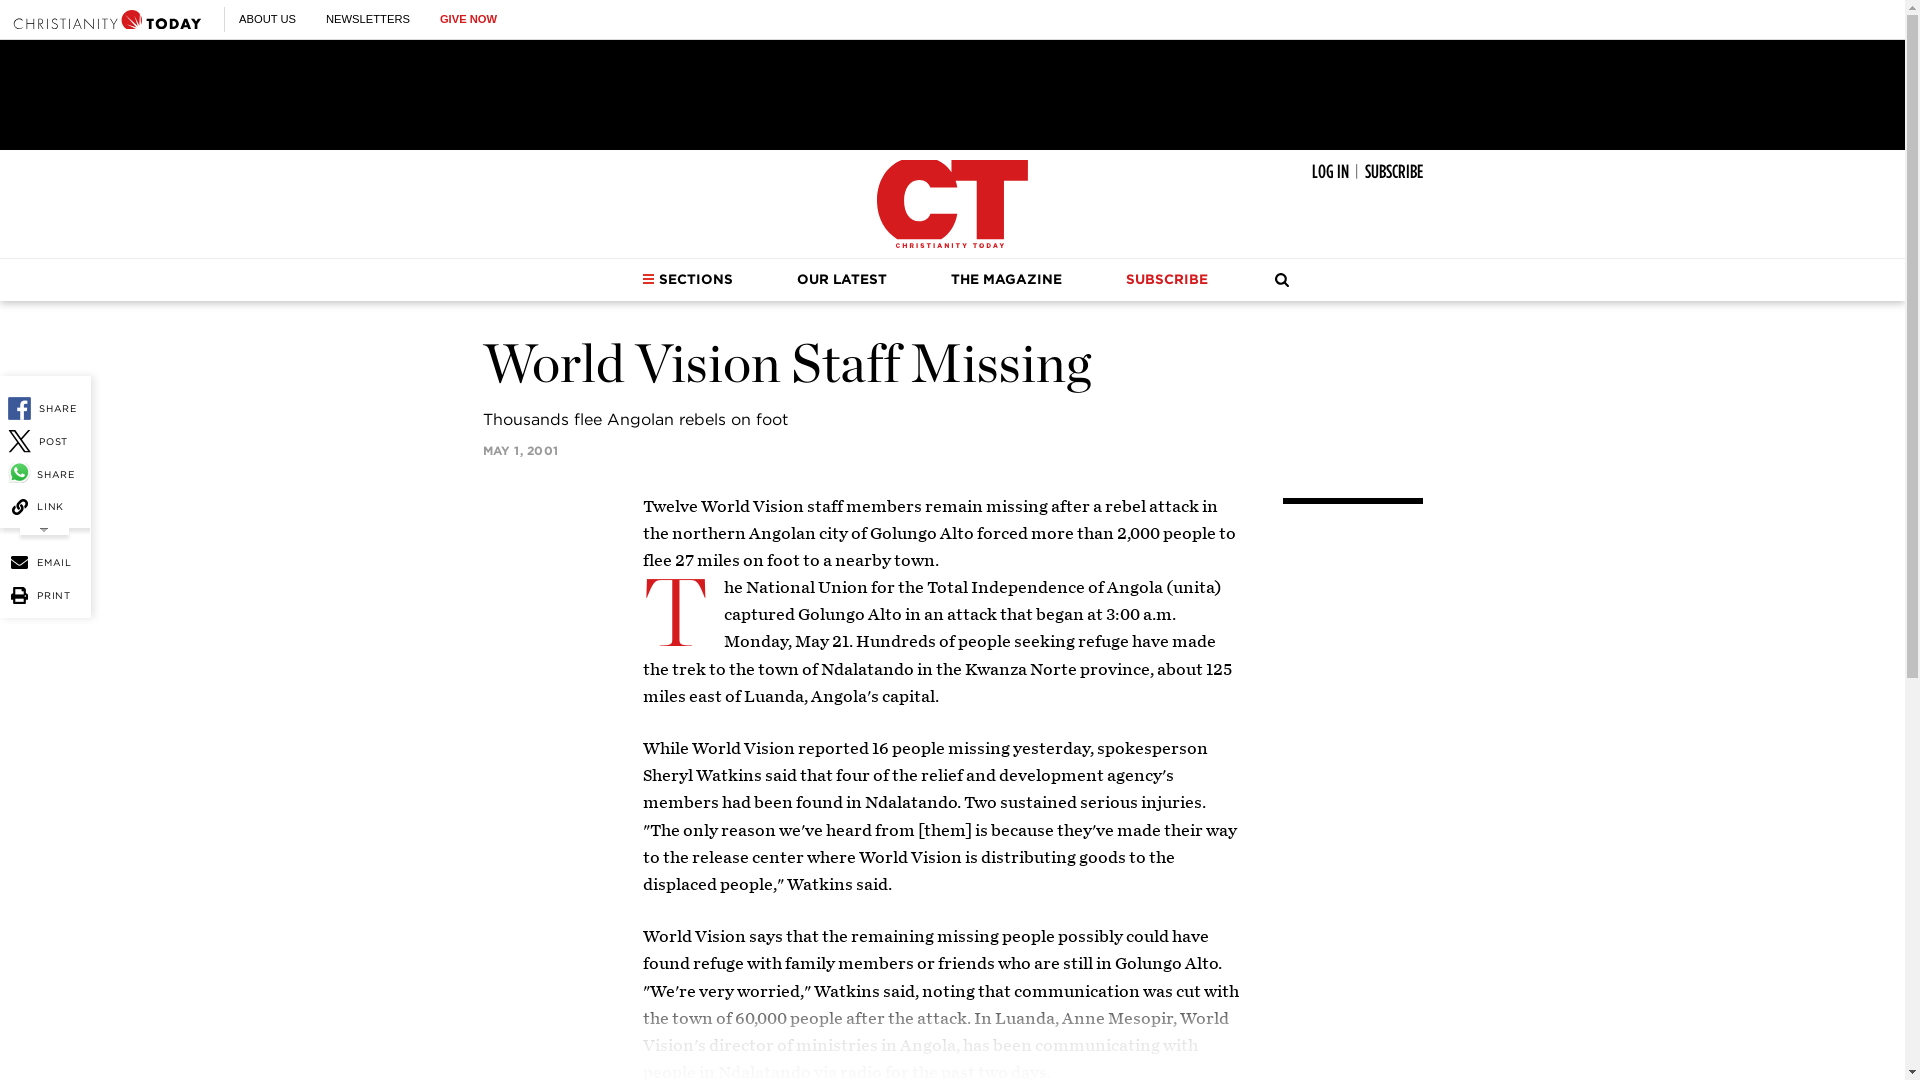  I want to click on ABOUT US, so click(266, 19).